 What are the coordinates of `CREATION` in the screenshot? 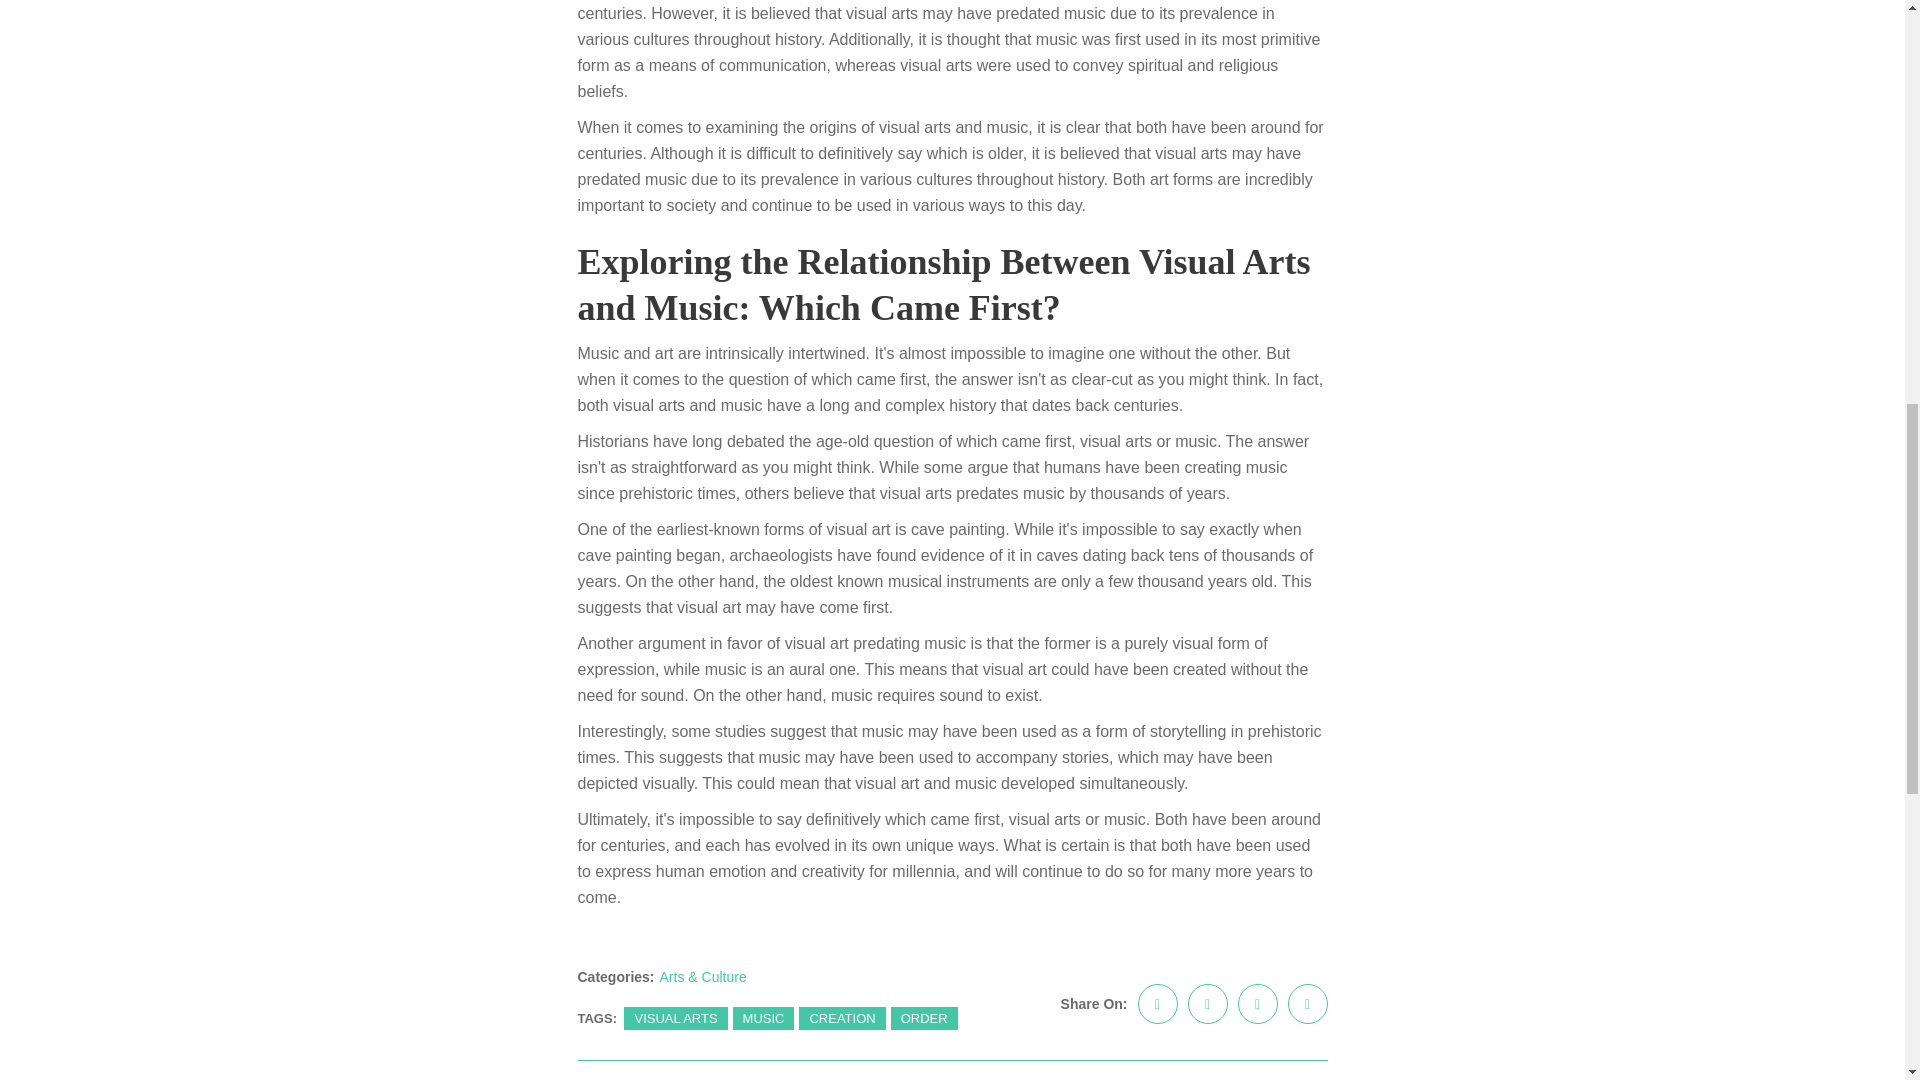 It's located at (842, 1018).